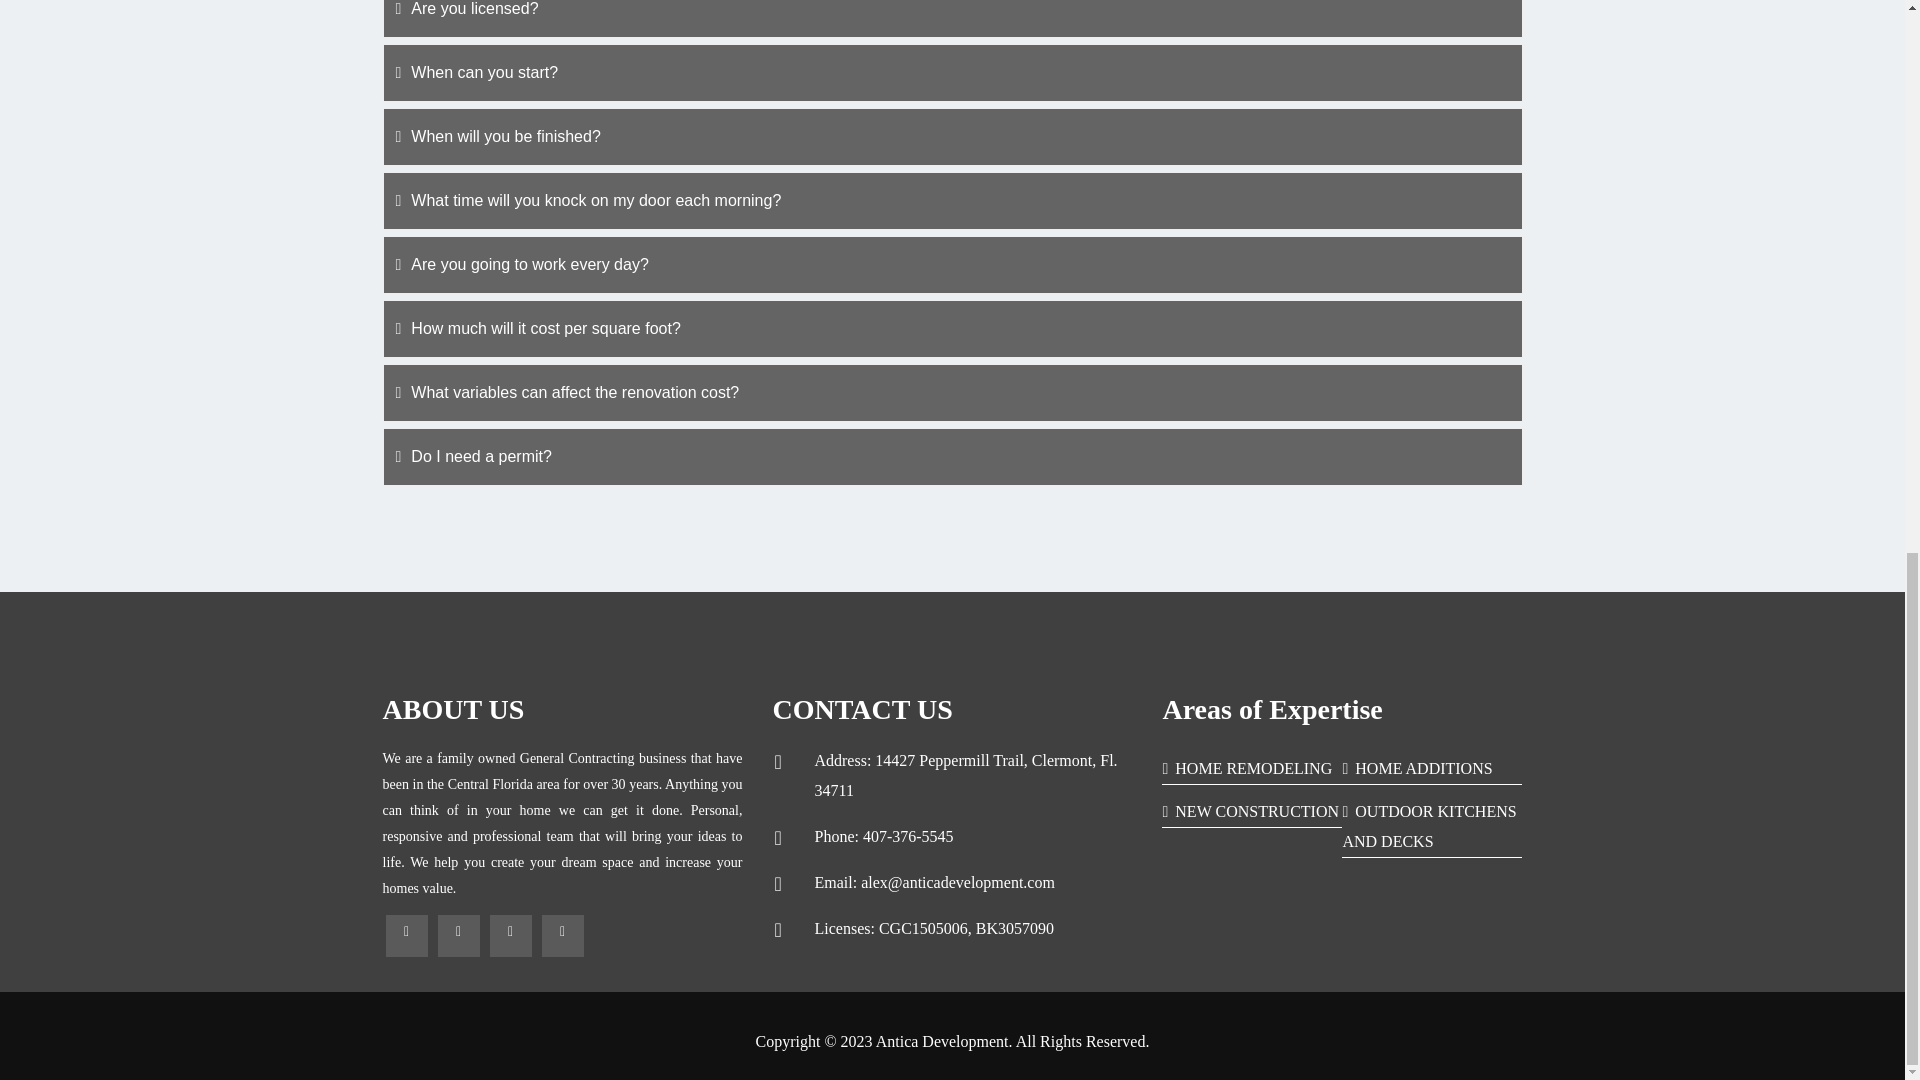 The width and height of the screenshot is (1920, 1080). What do you see at coordinates (1246, 768) in the screenshot?
I see `HOME REMODELING` at bounding box center [1246, 768].